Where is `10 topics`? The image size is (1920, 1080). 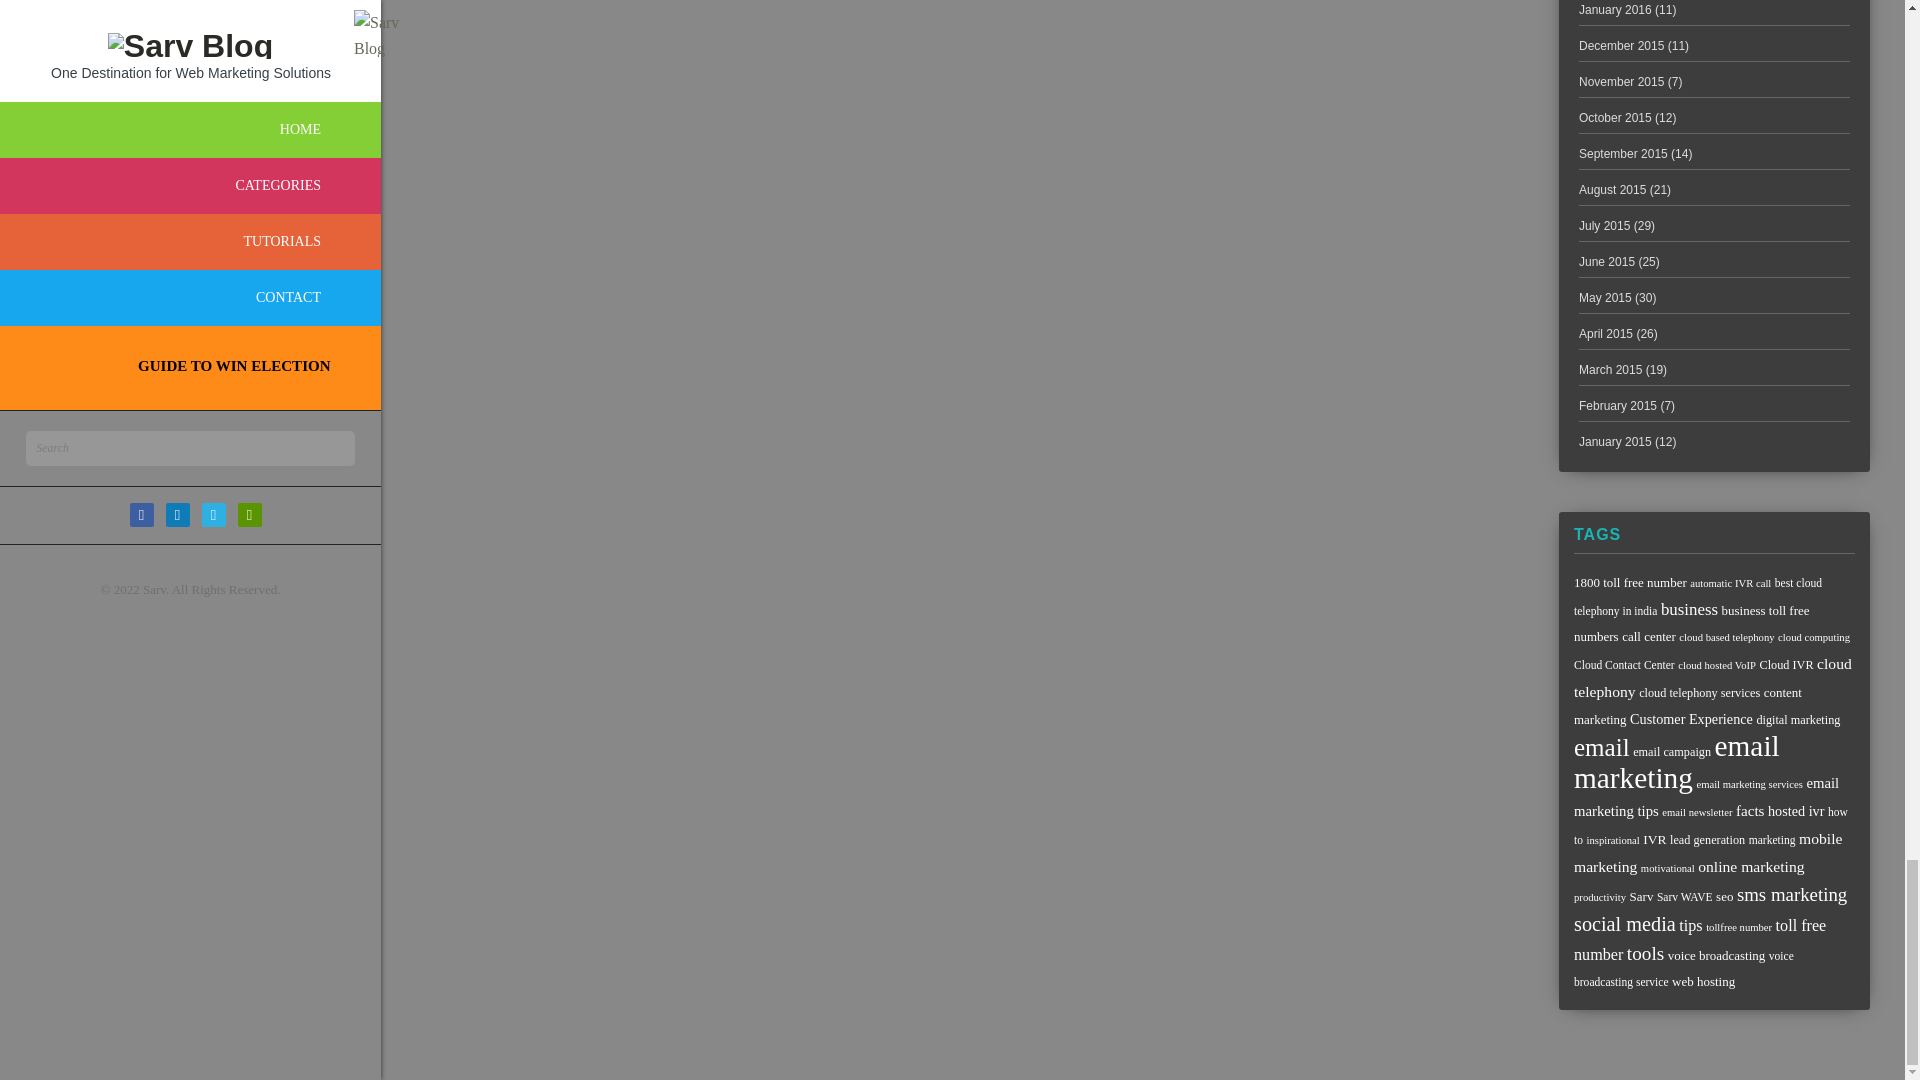 10 topics is located at coordinates (1700, 692).